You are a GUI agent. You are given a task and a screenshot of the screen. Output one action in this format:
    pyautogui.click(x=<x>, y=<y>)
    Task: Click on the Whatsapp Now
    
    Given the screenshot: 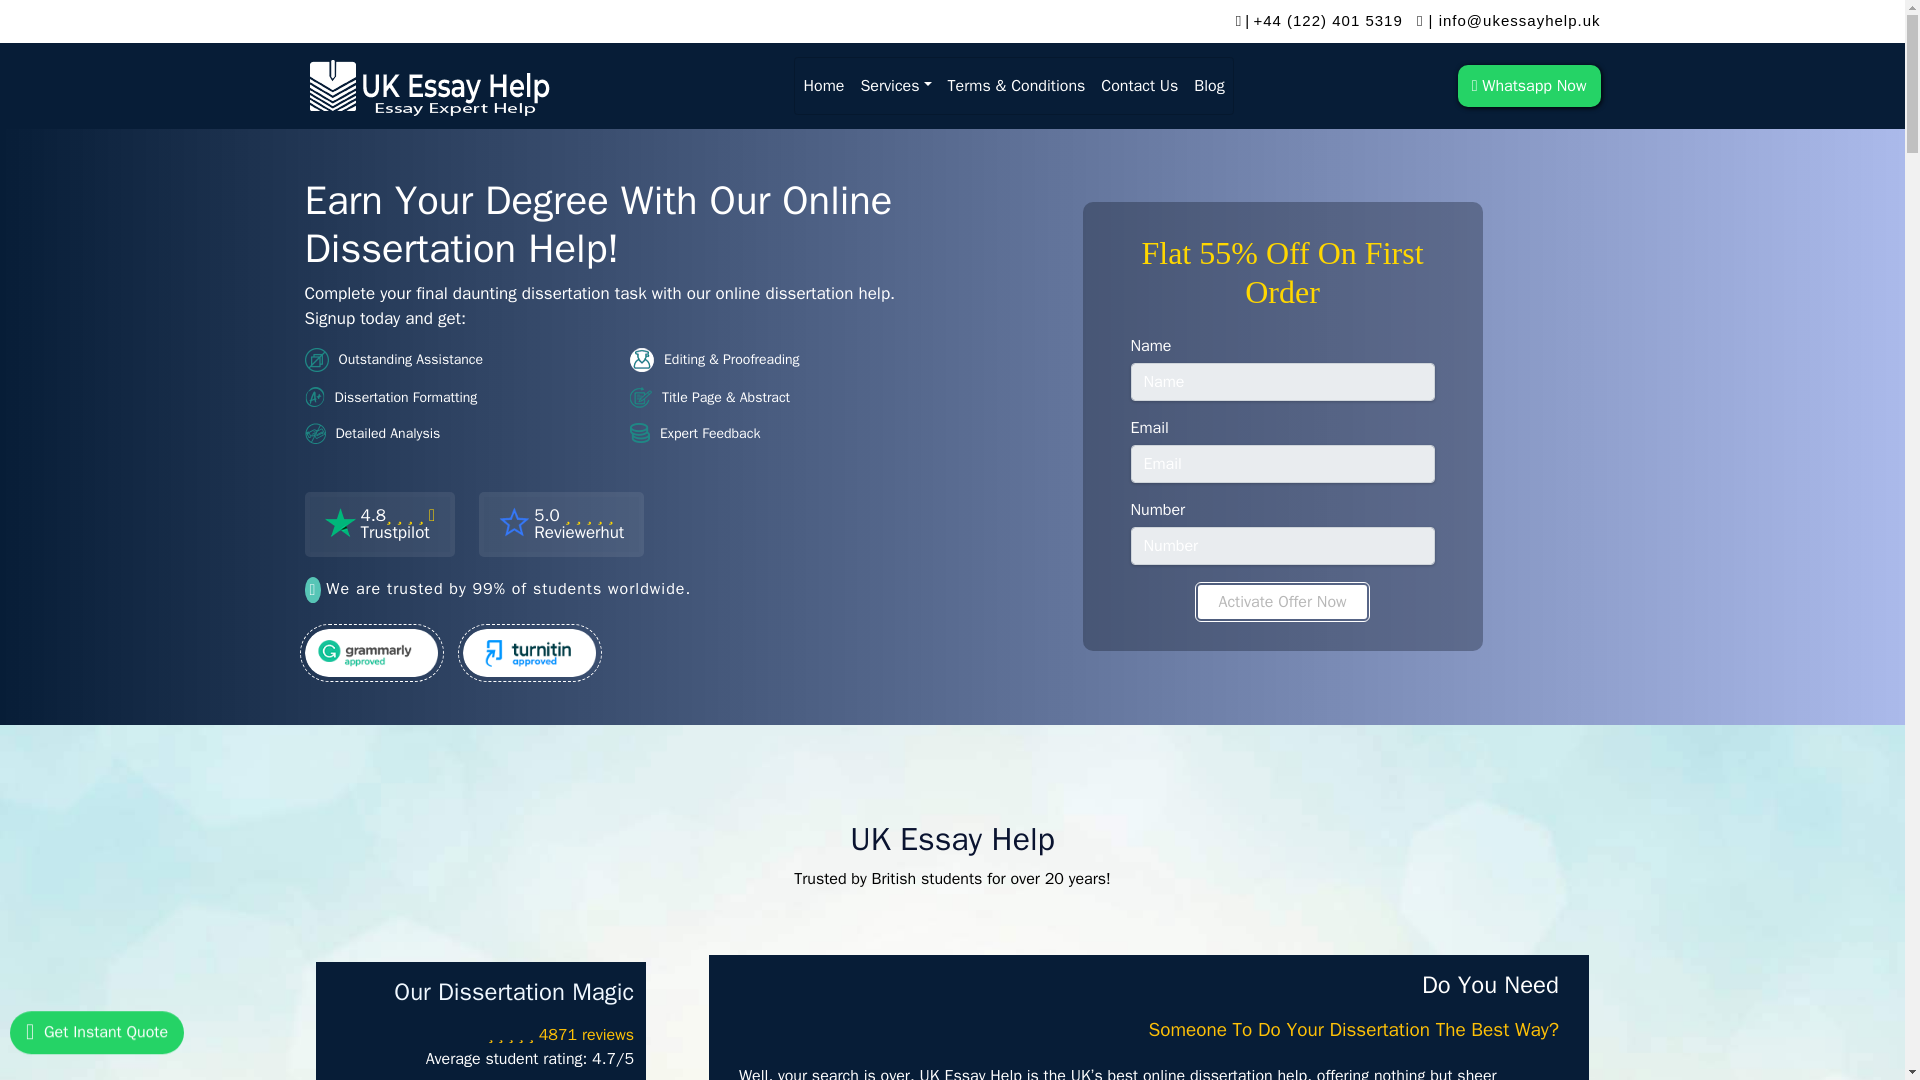 What is the action you would take?
    pyautogui.click(x=1139, y=85)
    